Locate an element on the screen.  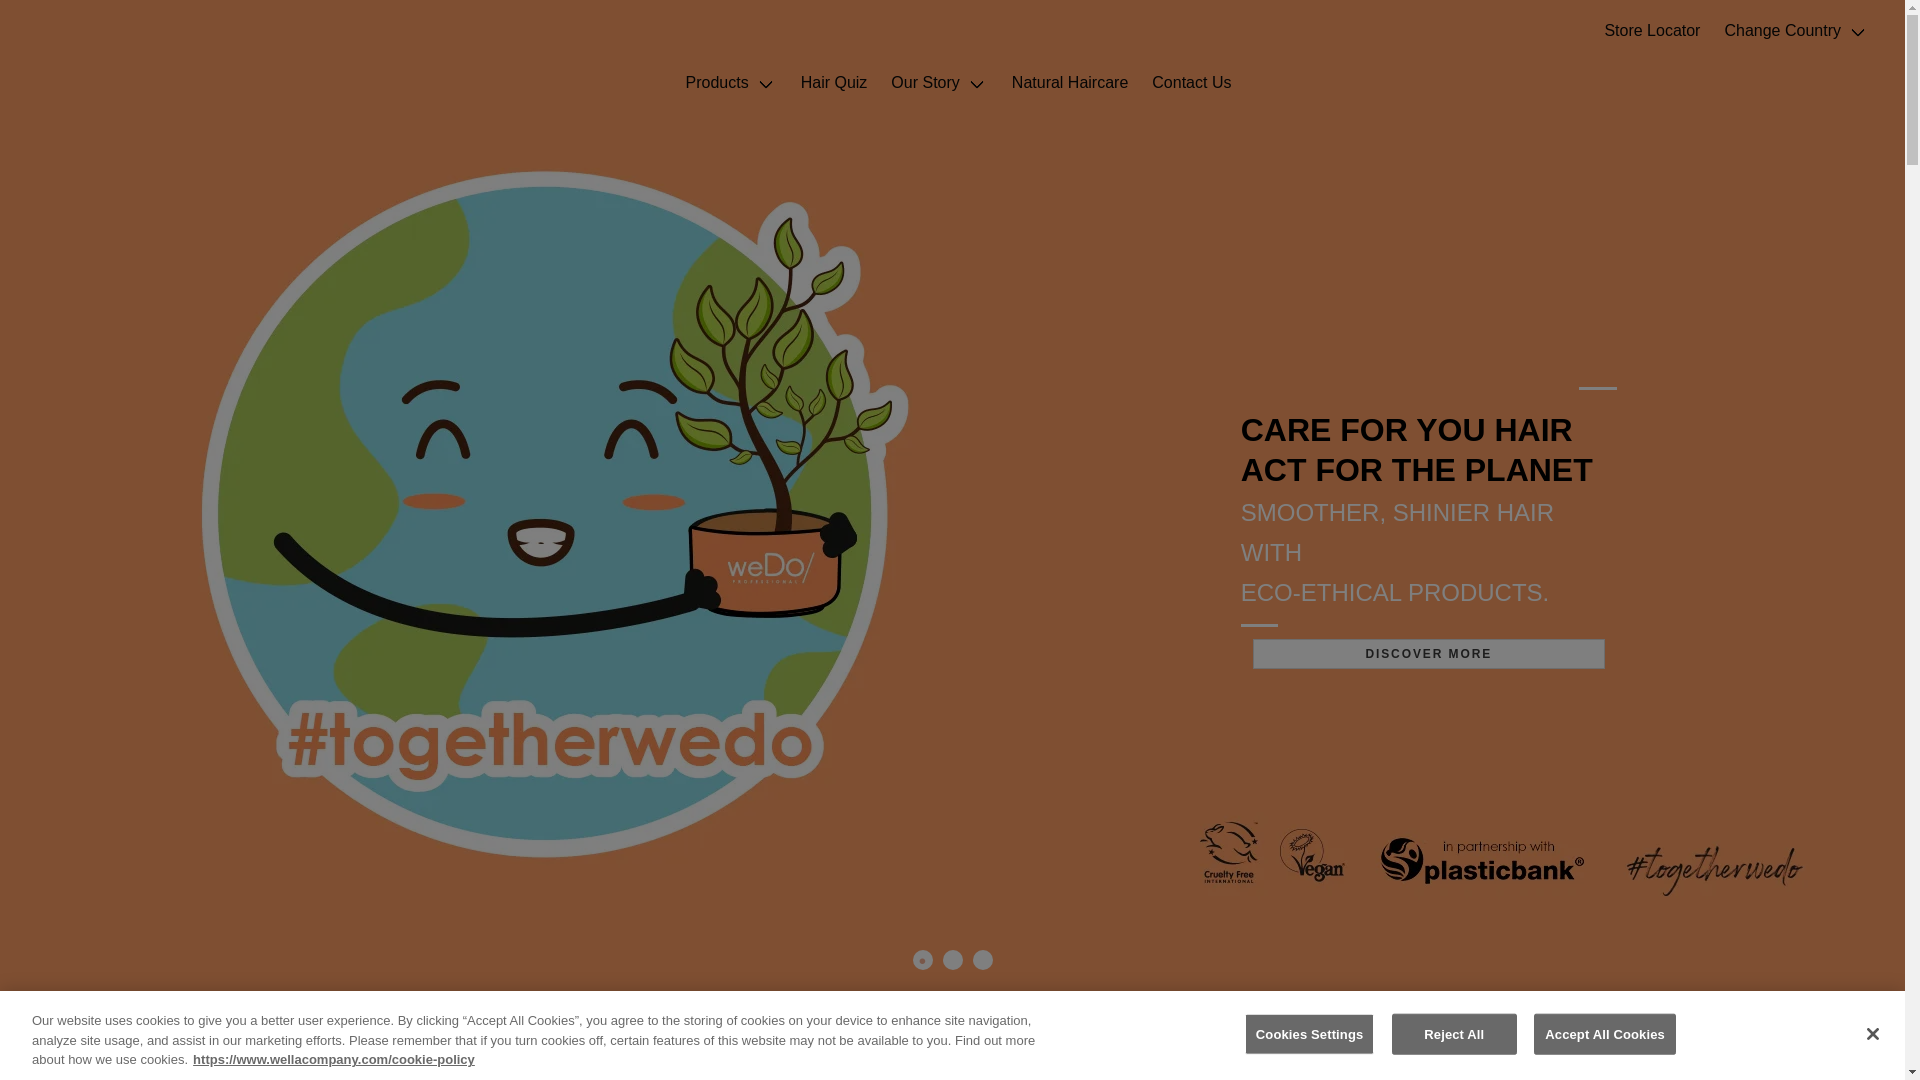
Store Locator is located at coordinates (1652, 31).